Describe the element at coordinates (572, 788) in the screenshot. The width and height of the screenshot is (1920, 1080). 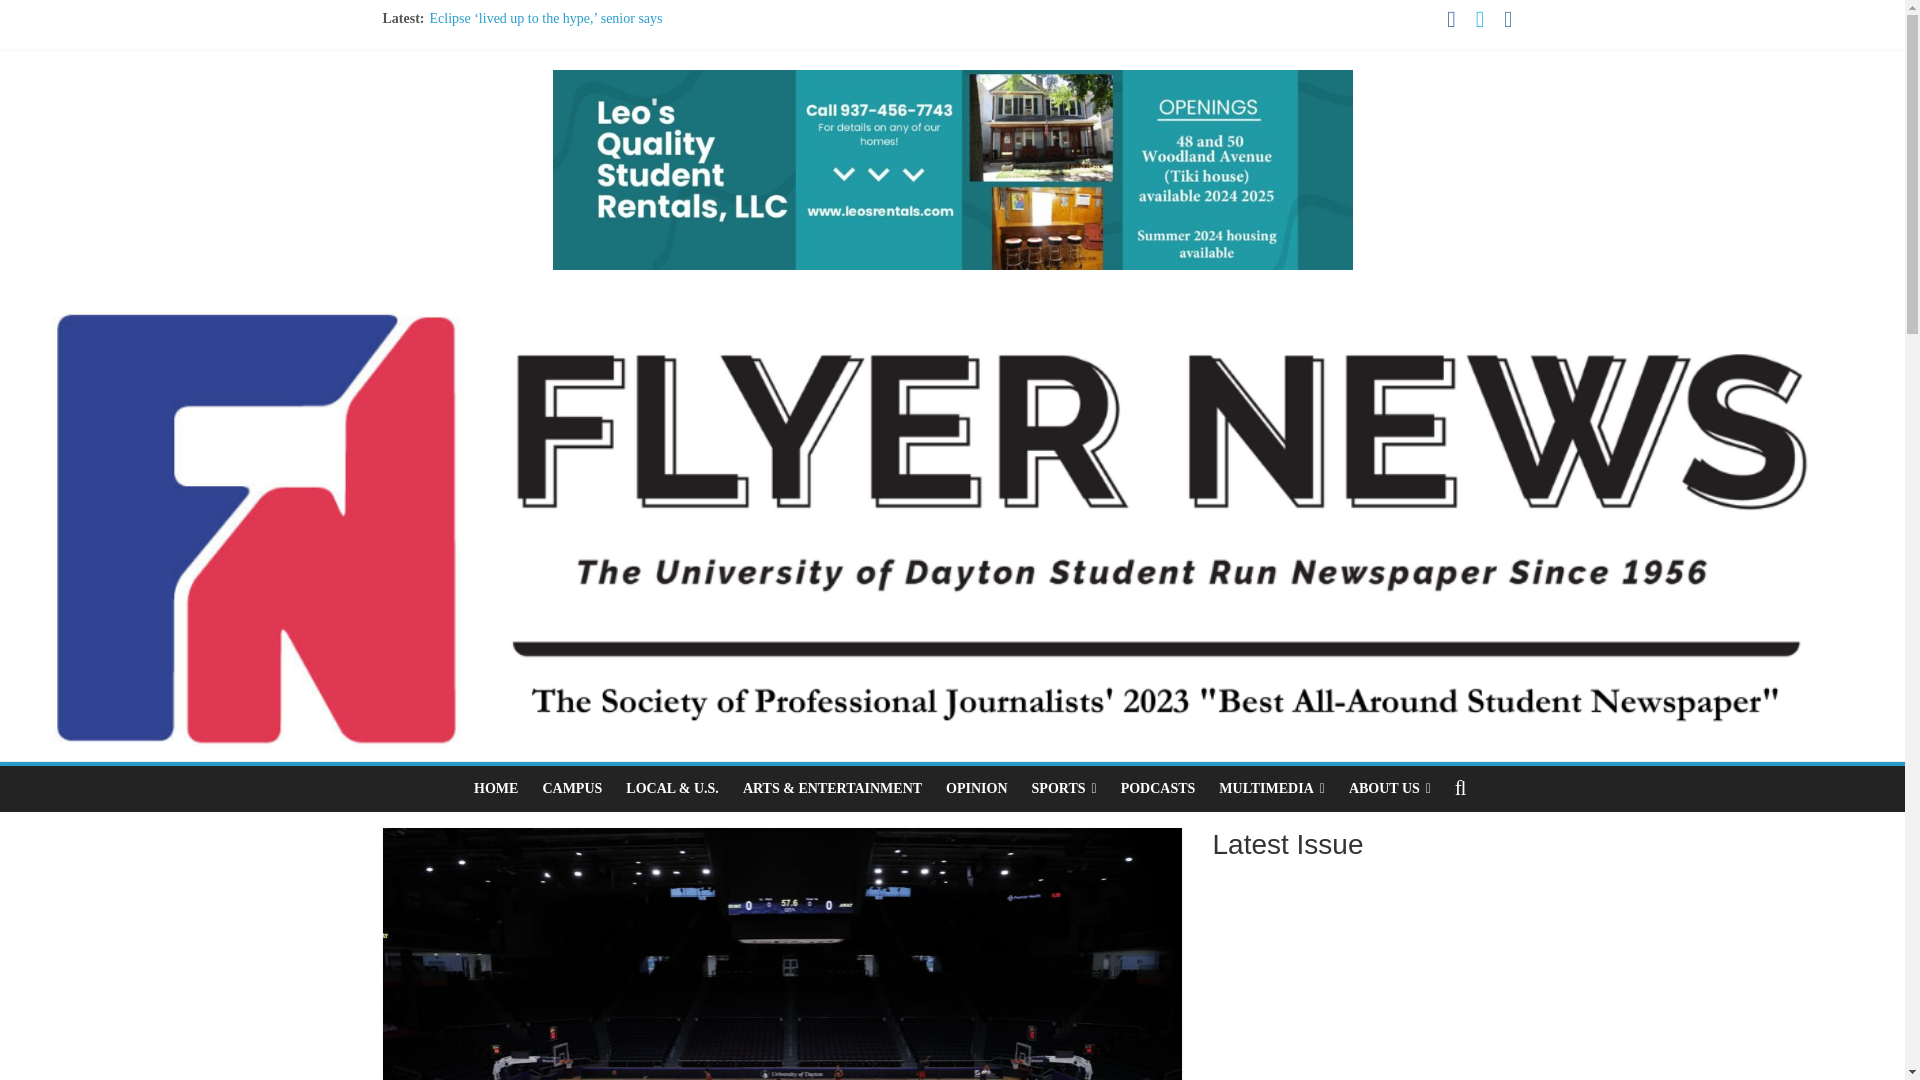
I see `CAMPUS` at that location.